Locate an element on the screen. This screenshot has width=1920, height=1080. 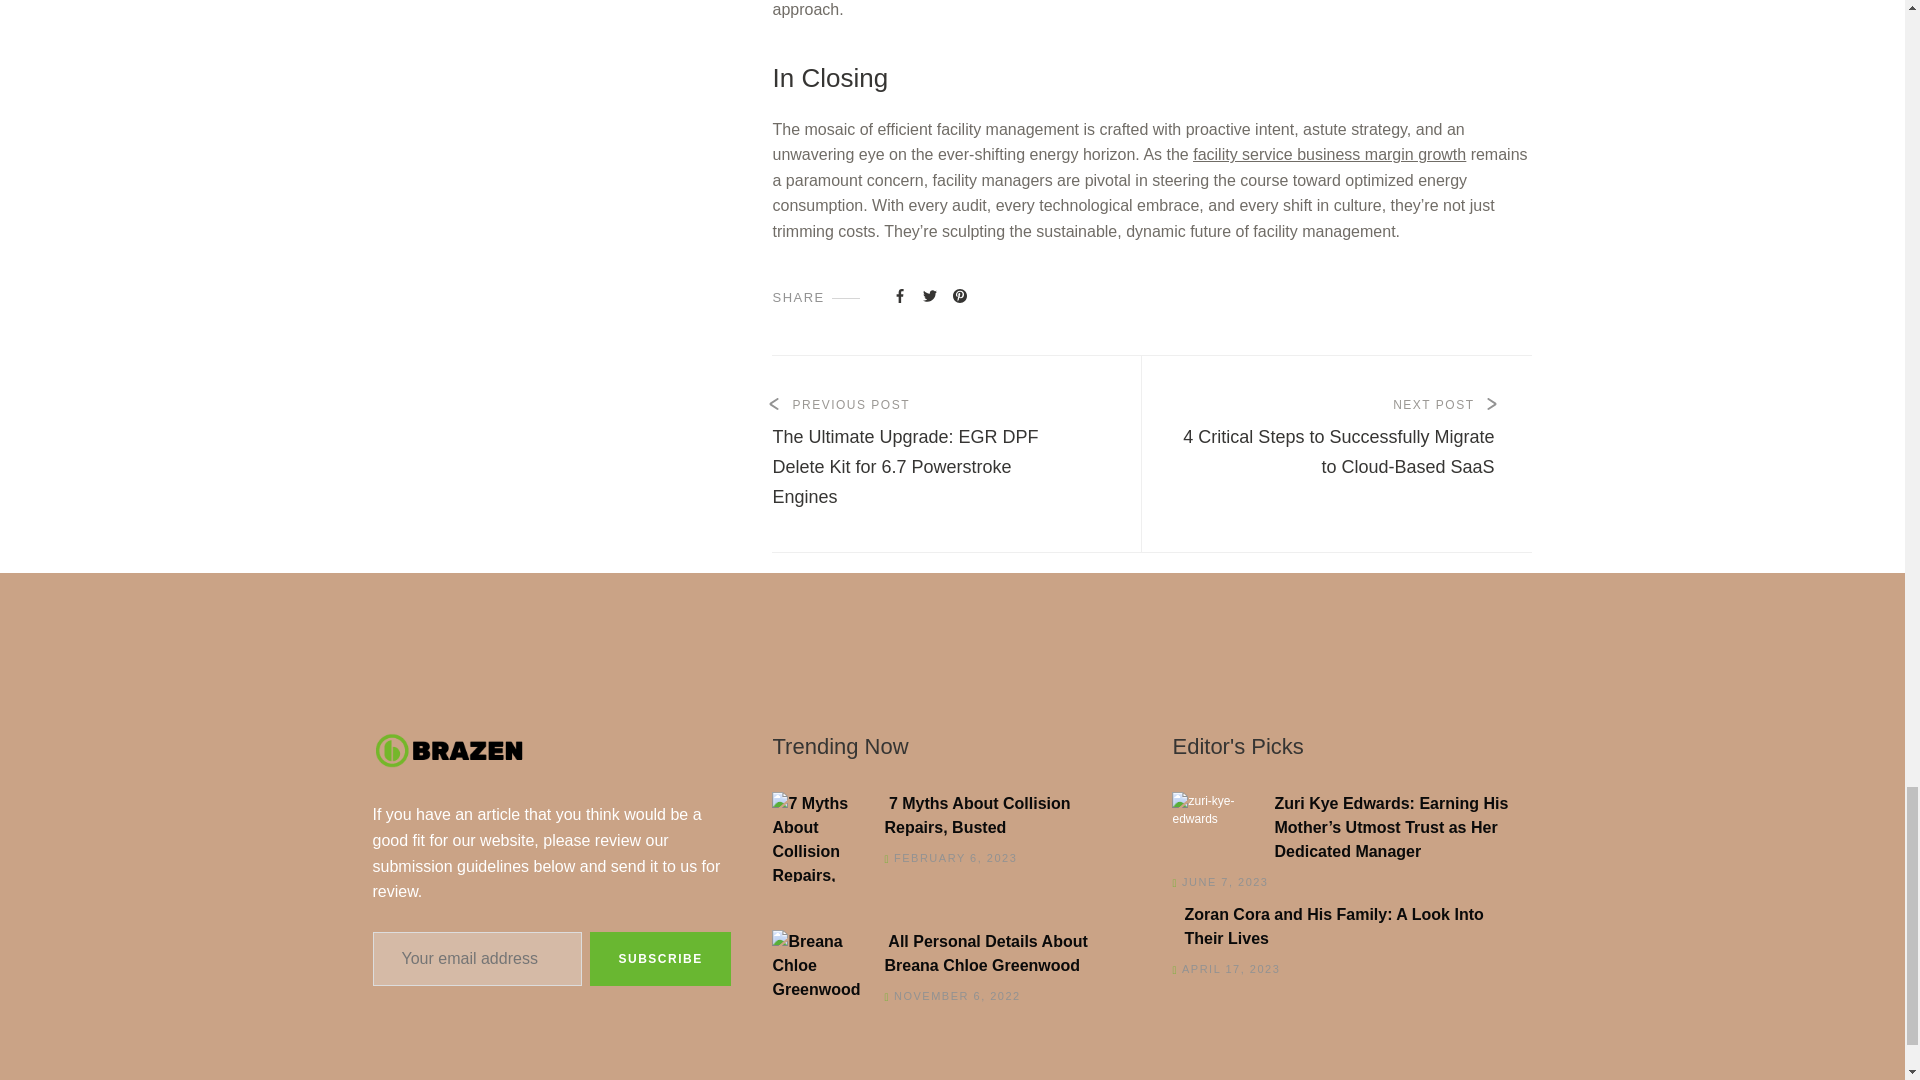
facility service business margin growth is located at coordinates (1329, 154).